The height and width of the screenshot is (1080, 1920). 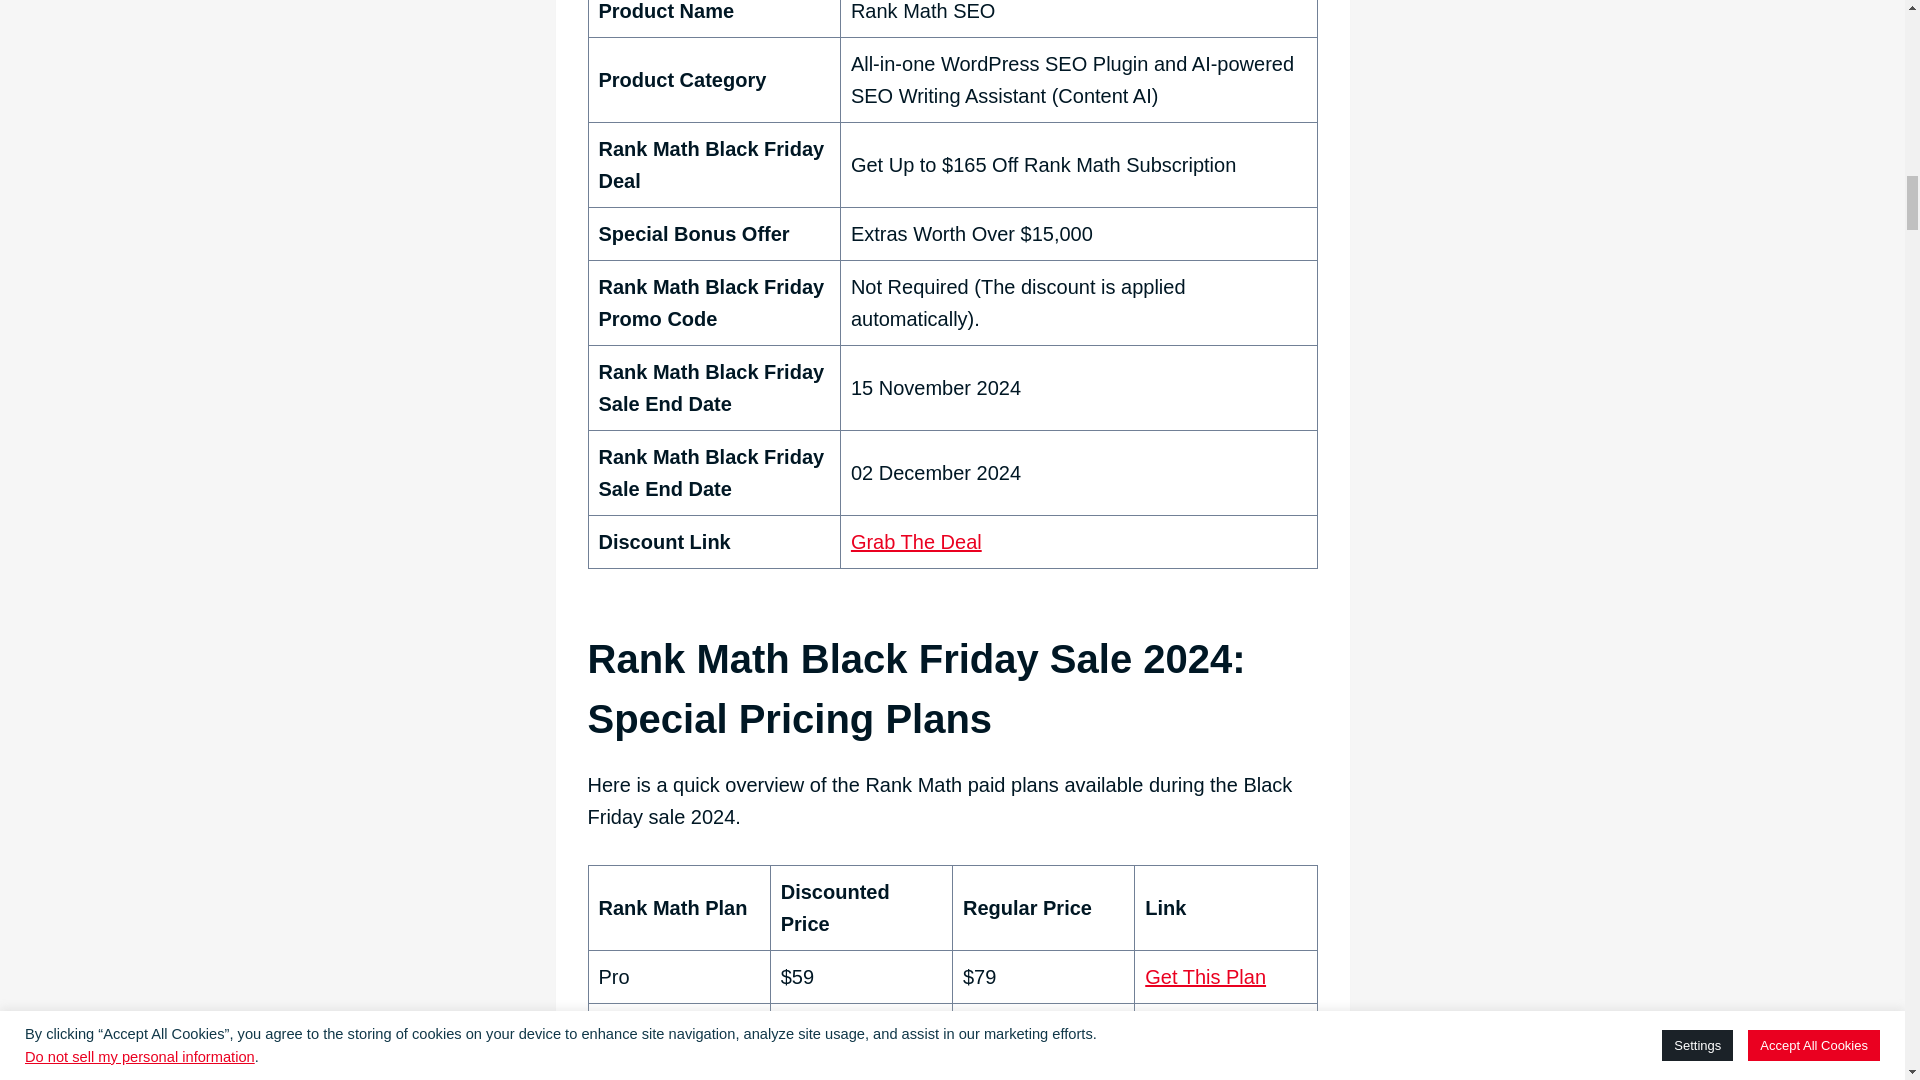 I want to click on Grab The Deal, so click(x=916, y=542).